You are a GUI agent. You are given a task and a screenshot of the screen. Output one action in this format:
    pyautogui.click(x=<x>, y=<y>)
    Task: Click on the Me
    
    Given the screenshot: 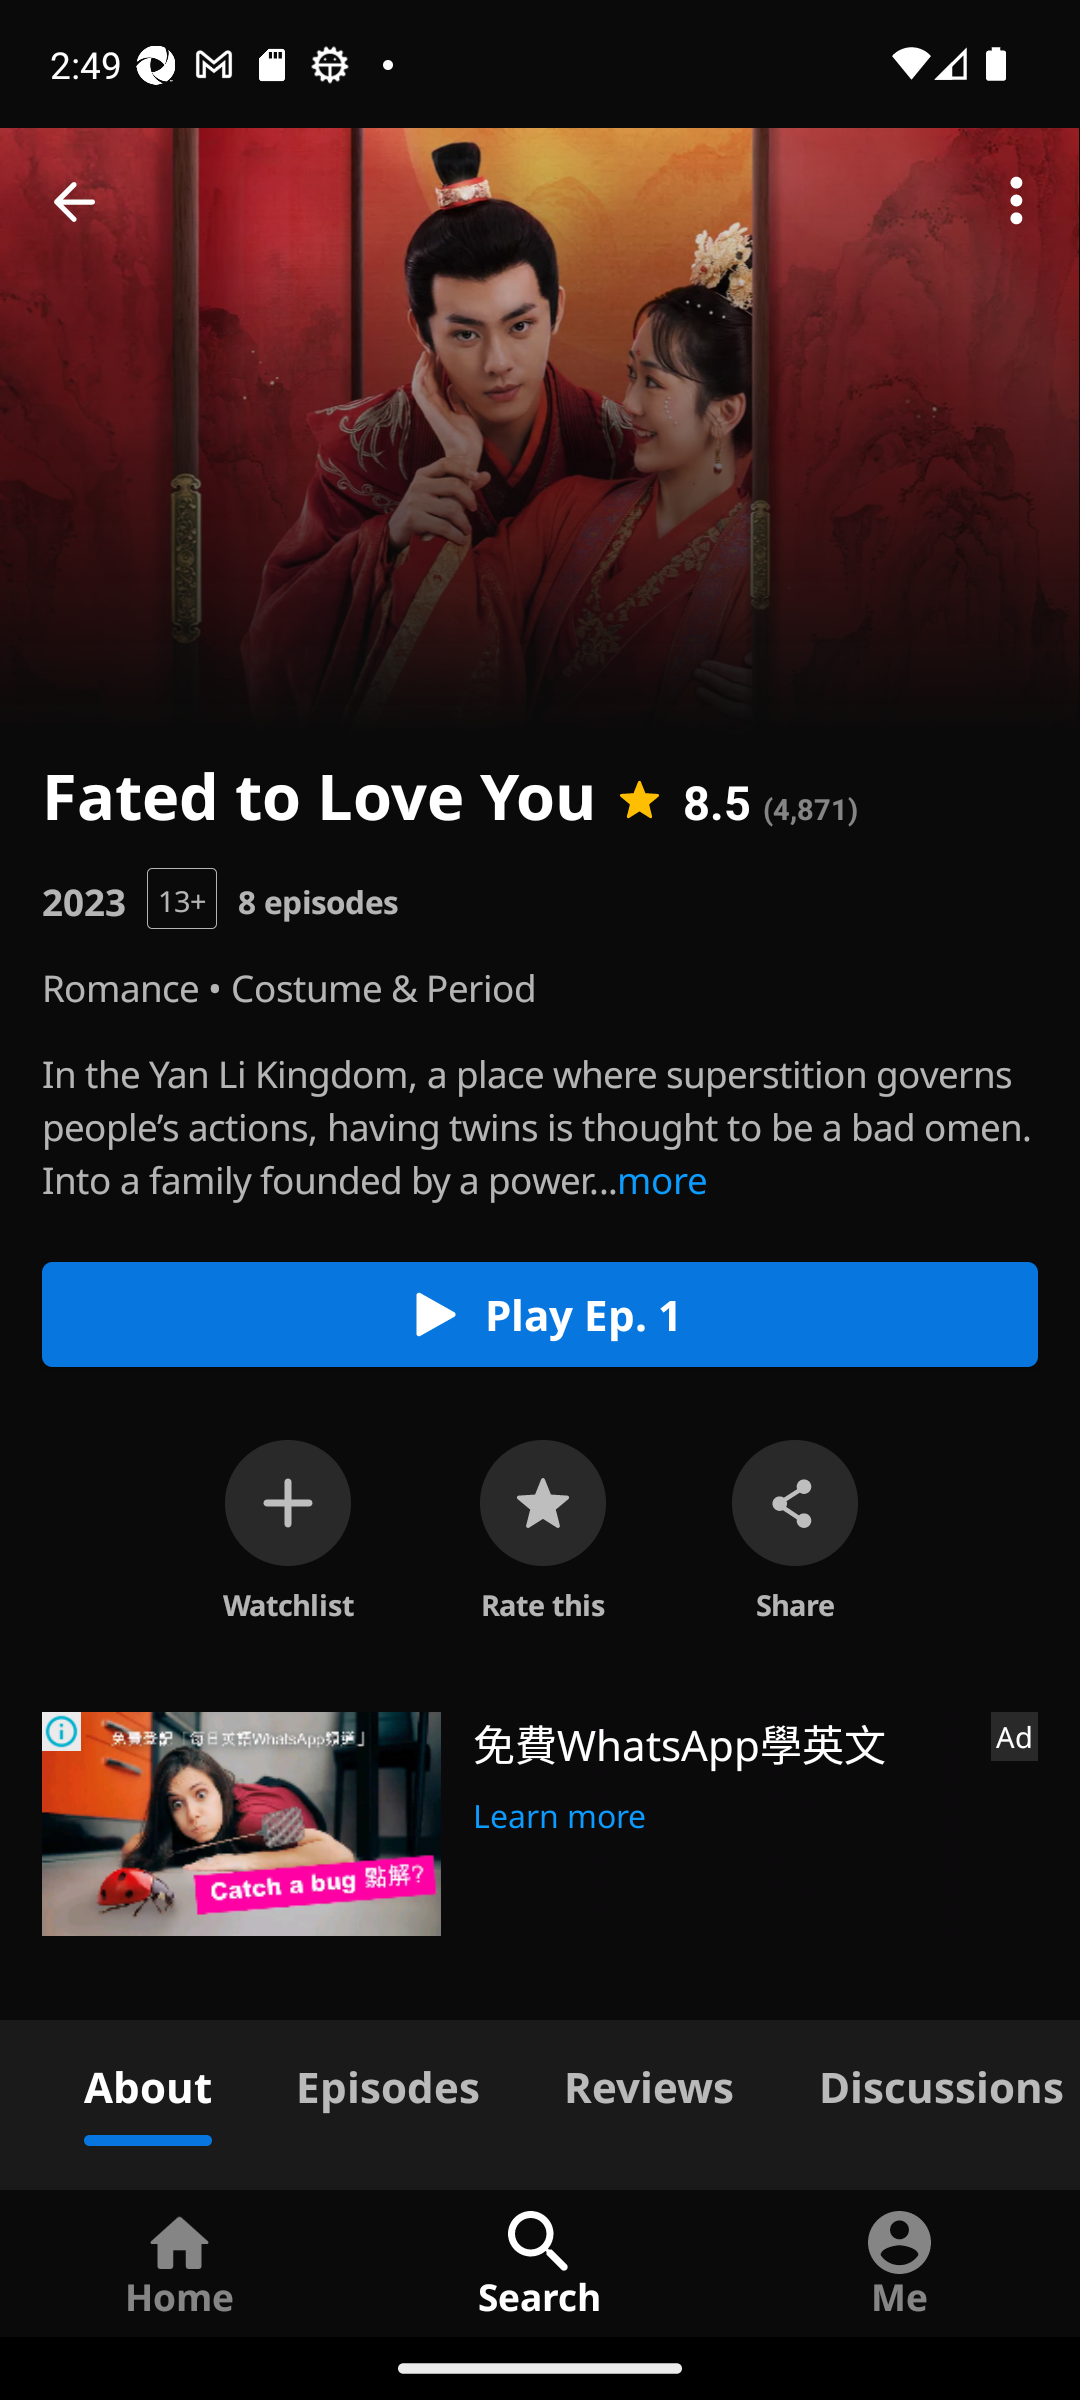 What is the action you would take?
    pyautogui.click(x=900, y=2262)
    